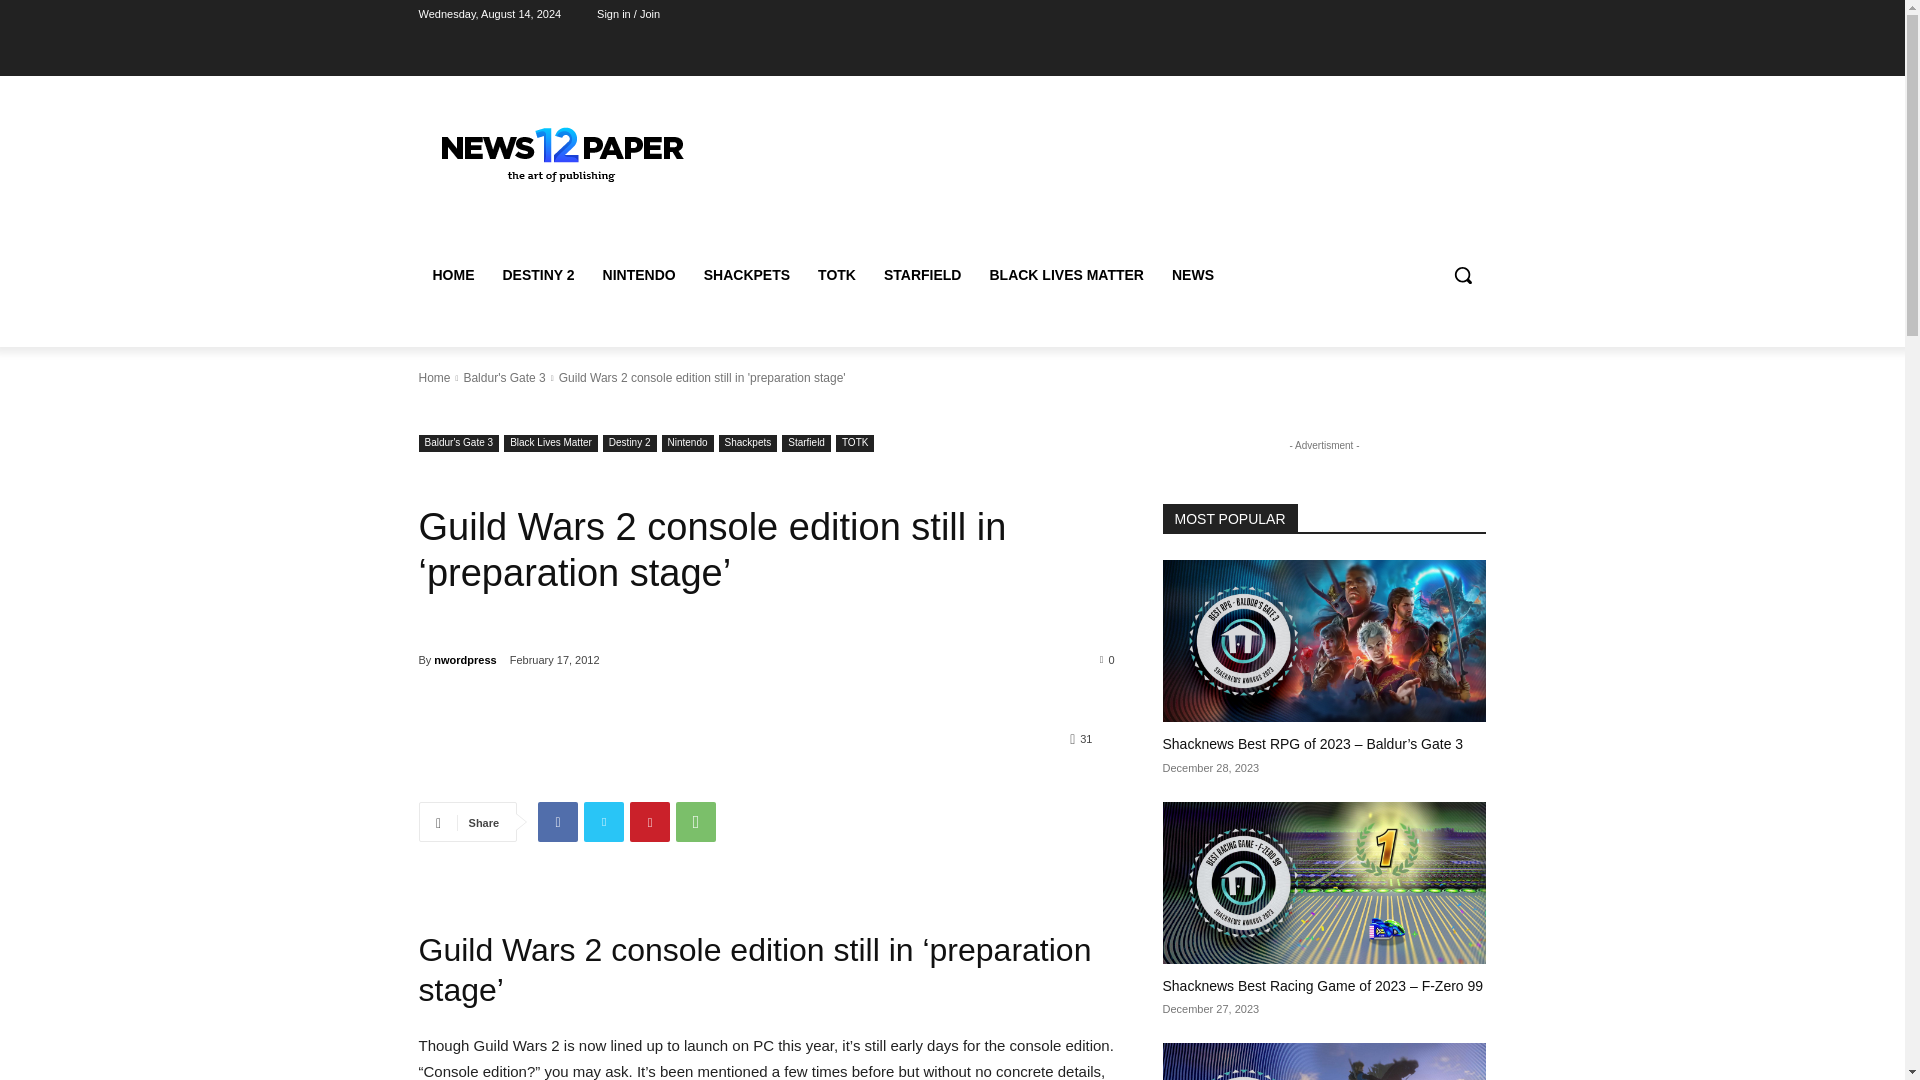  What do you see at coordinates (746, 274) in the screenshot?
I see `SHACKPETS` at bounding box center [746, 274].